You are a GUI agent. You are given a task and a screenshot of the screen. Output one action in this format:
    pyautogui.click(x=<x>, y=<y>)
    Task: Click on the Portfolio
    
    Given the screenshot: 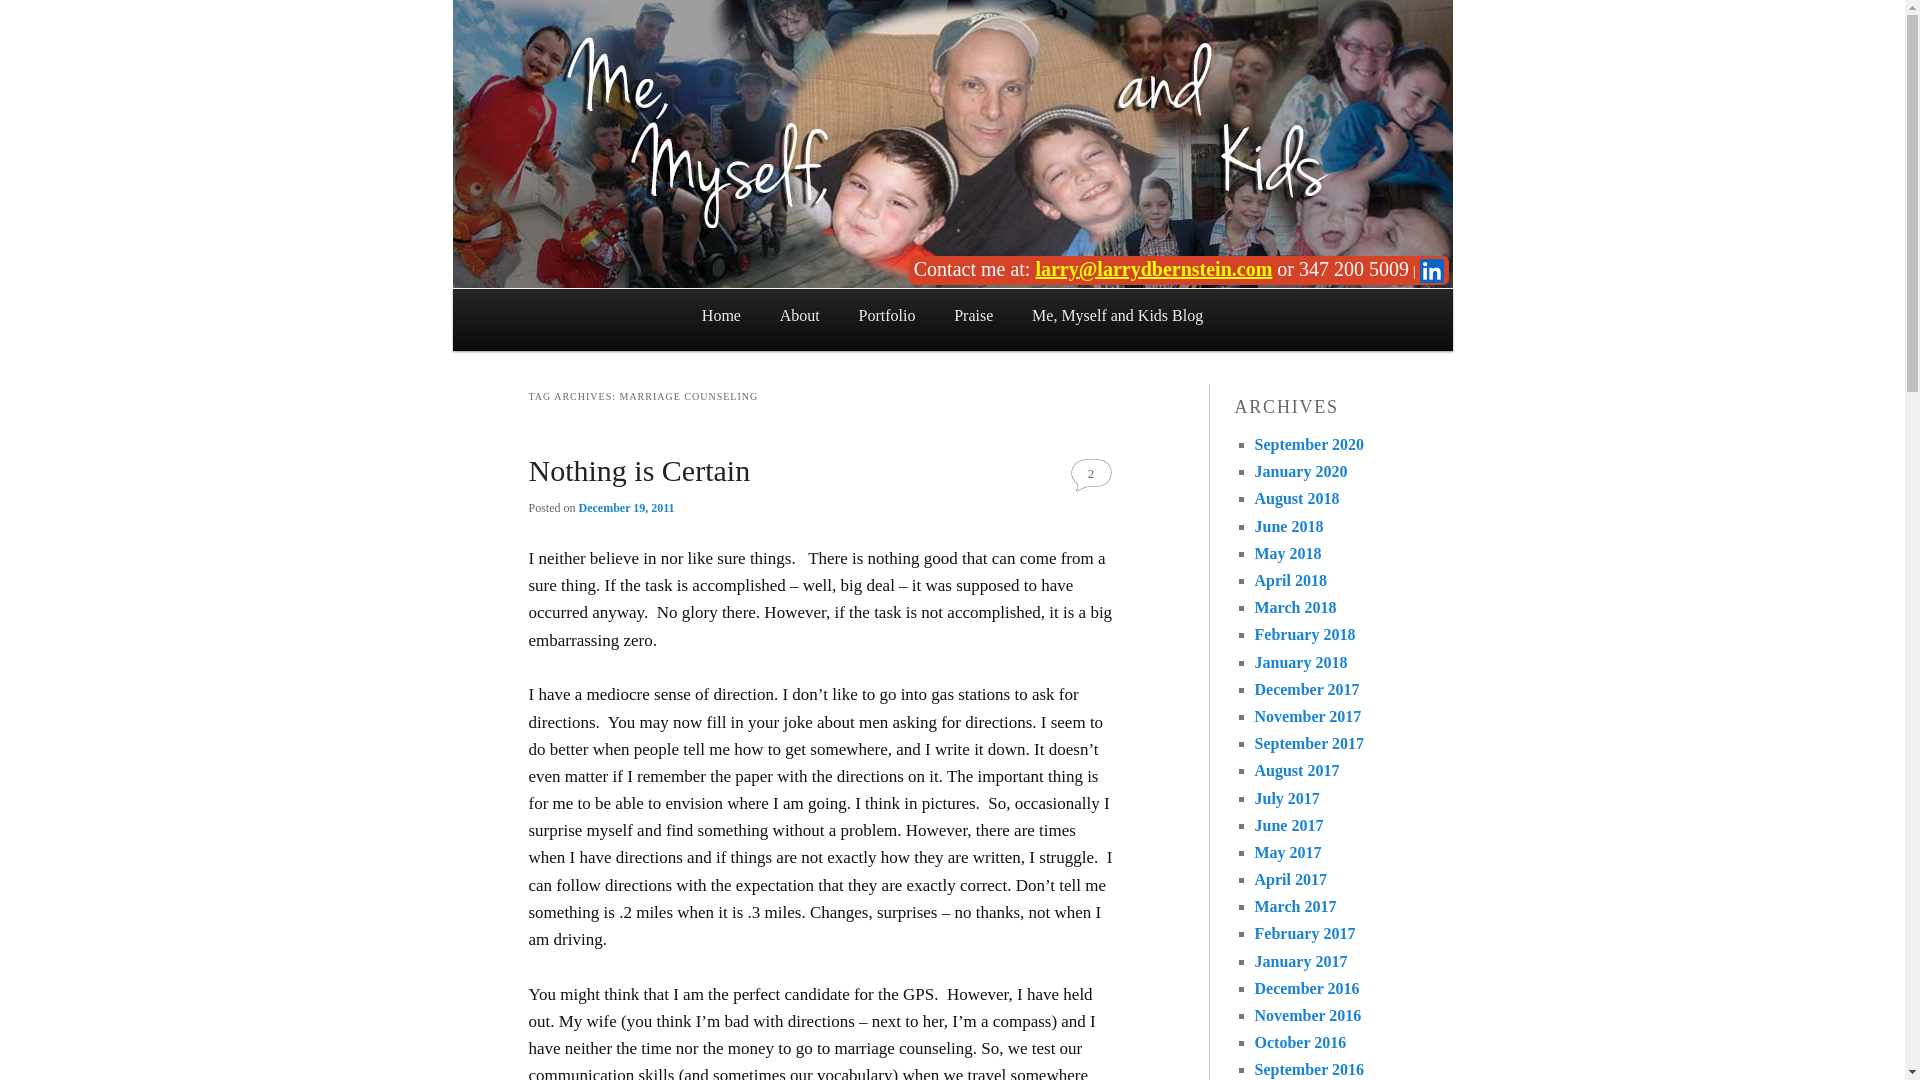 What is the action you would take?
    pyautogui.click(x=887, y=316)
    